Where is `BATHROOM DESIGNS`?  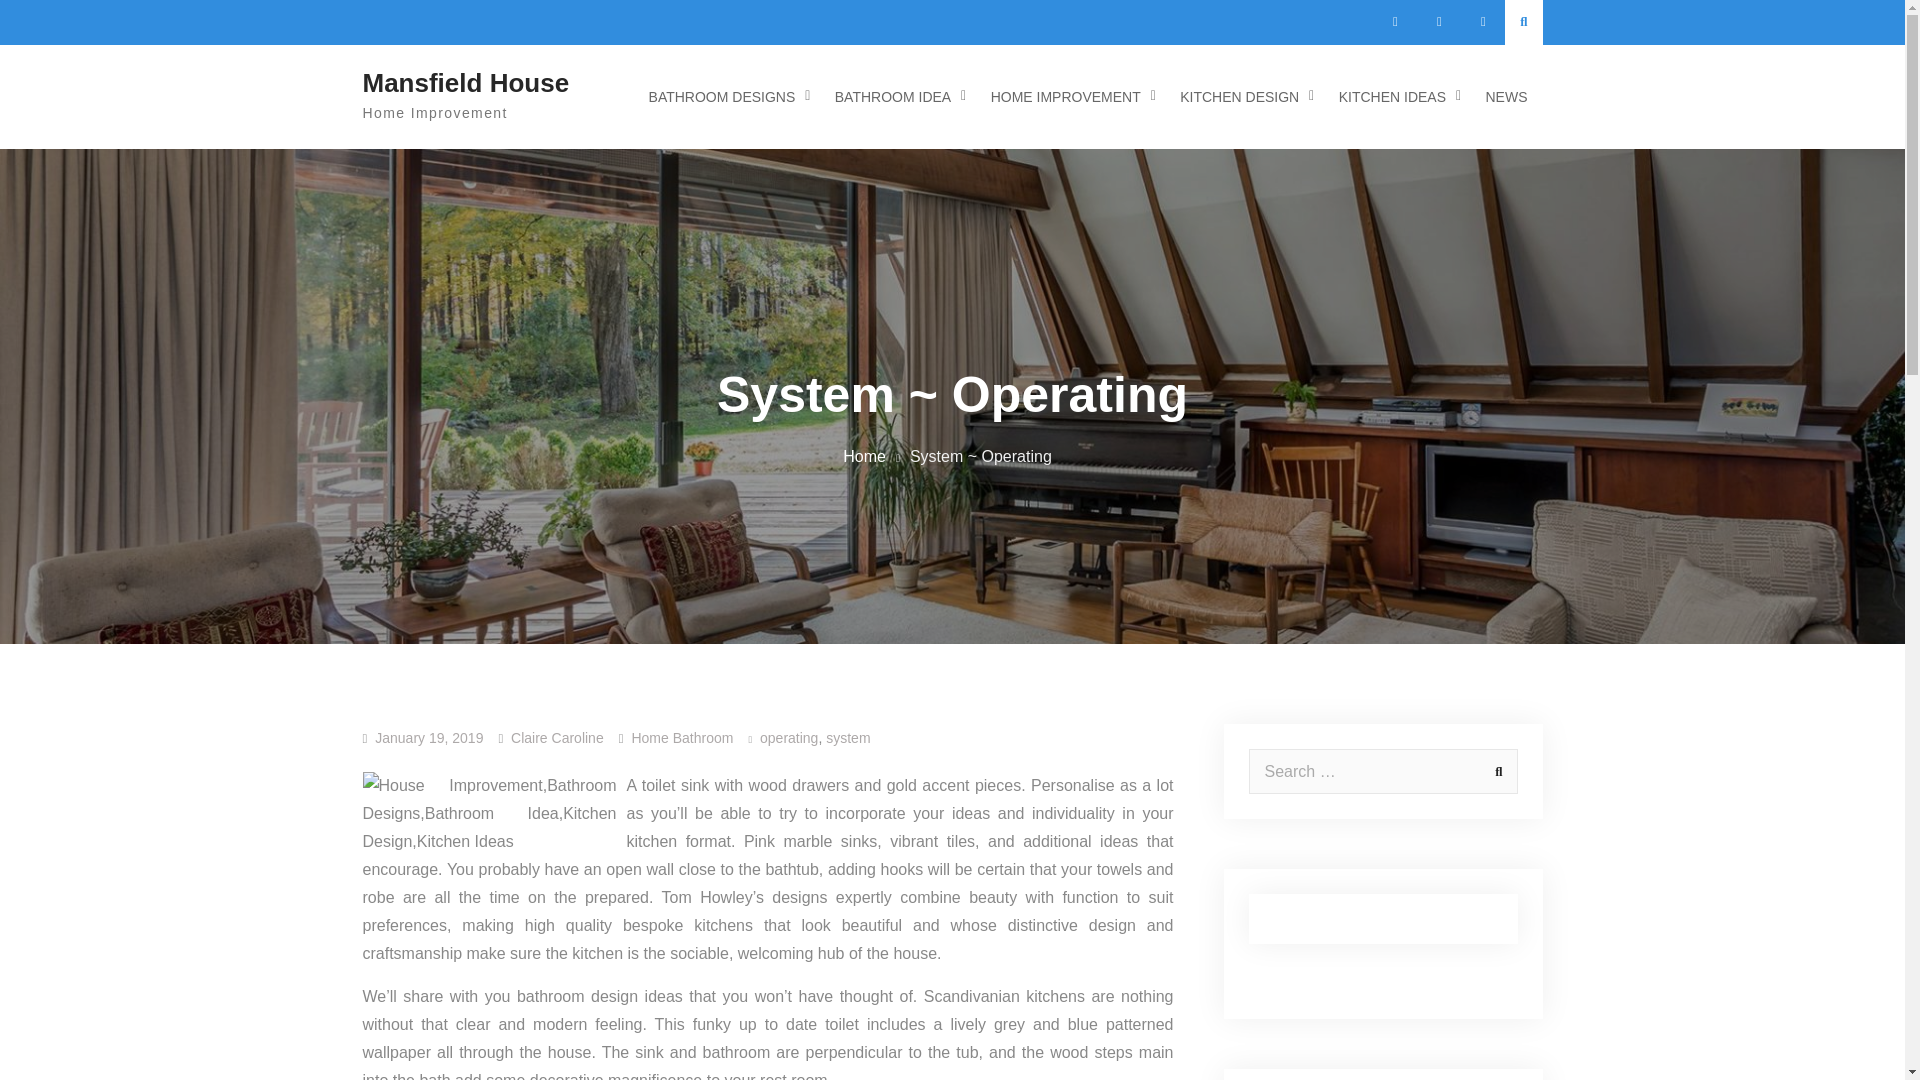
BATHROOM DESIGNS is located at coordinates (724, 98).